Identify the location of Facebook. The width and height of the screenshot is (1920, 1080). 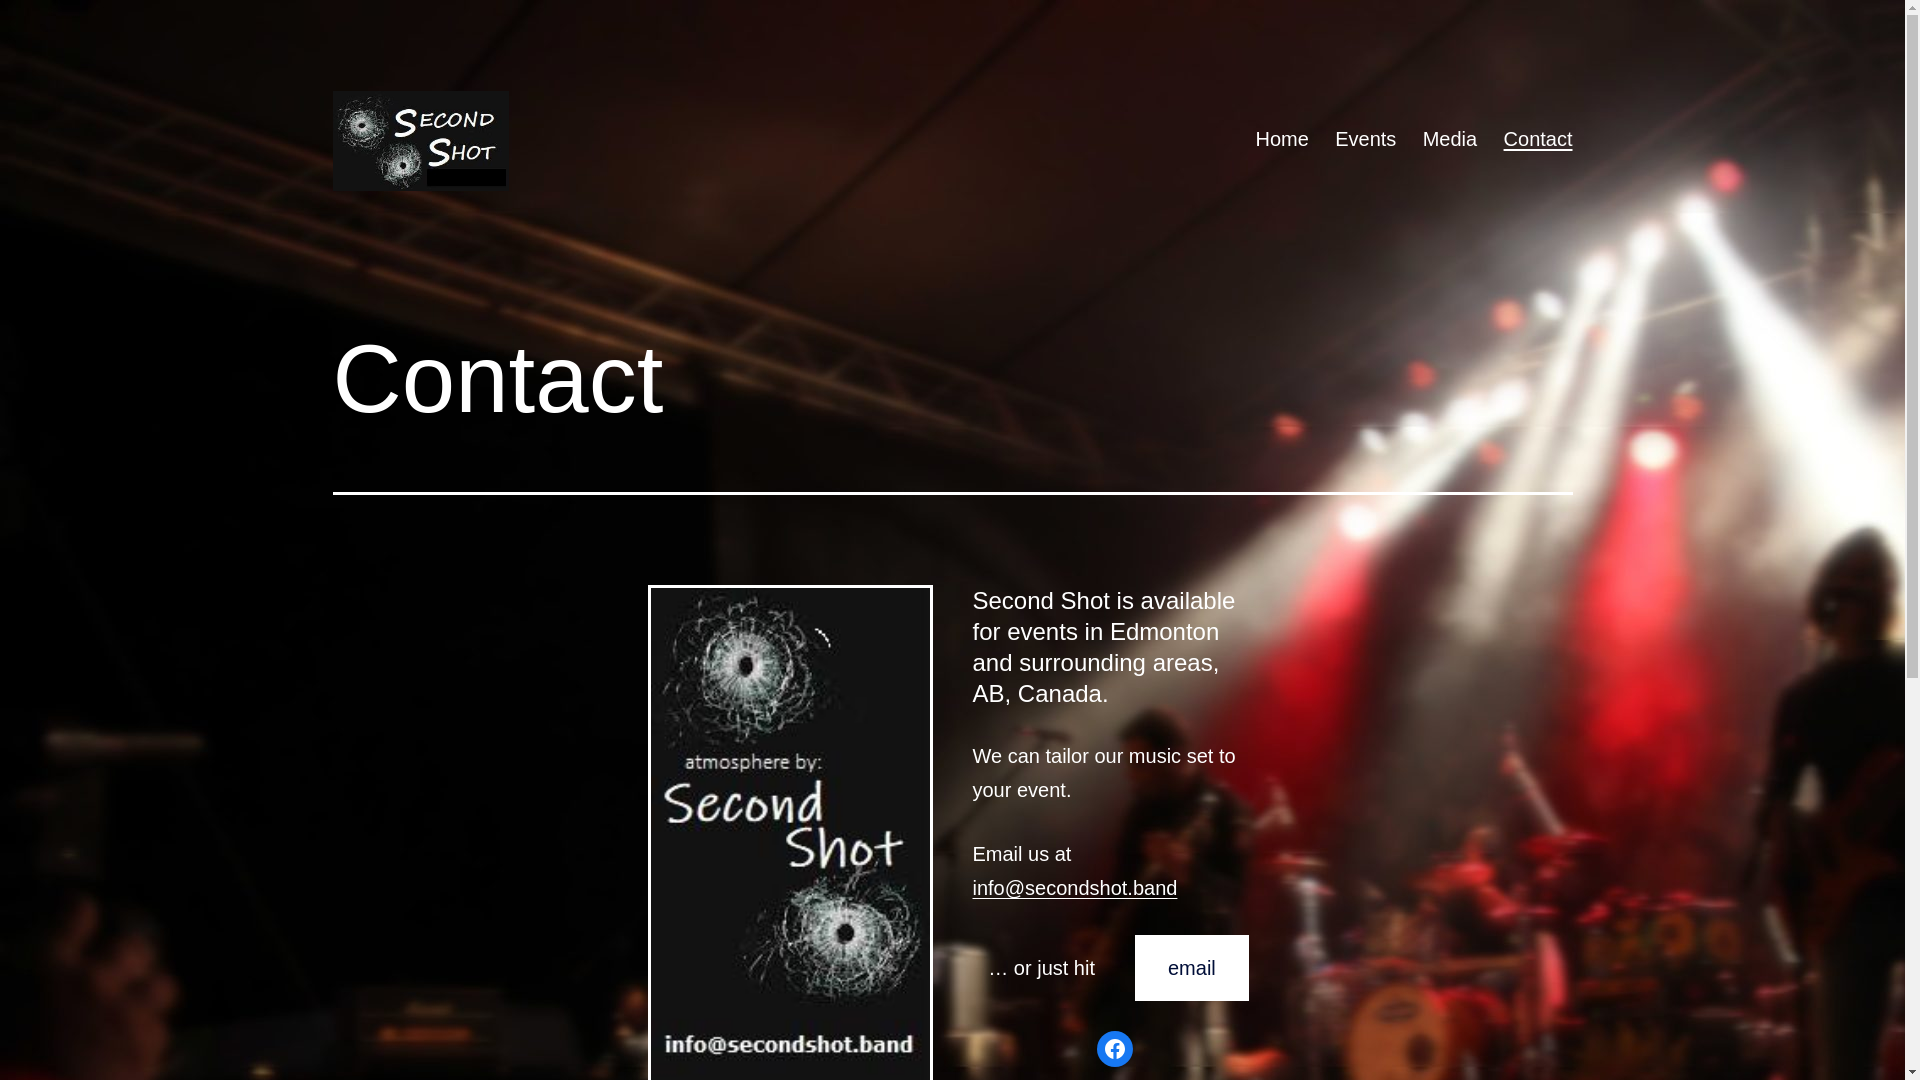
(1115, 1049).